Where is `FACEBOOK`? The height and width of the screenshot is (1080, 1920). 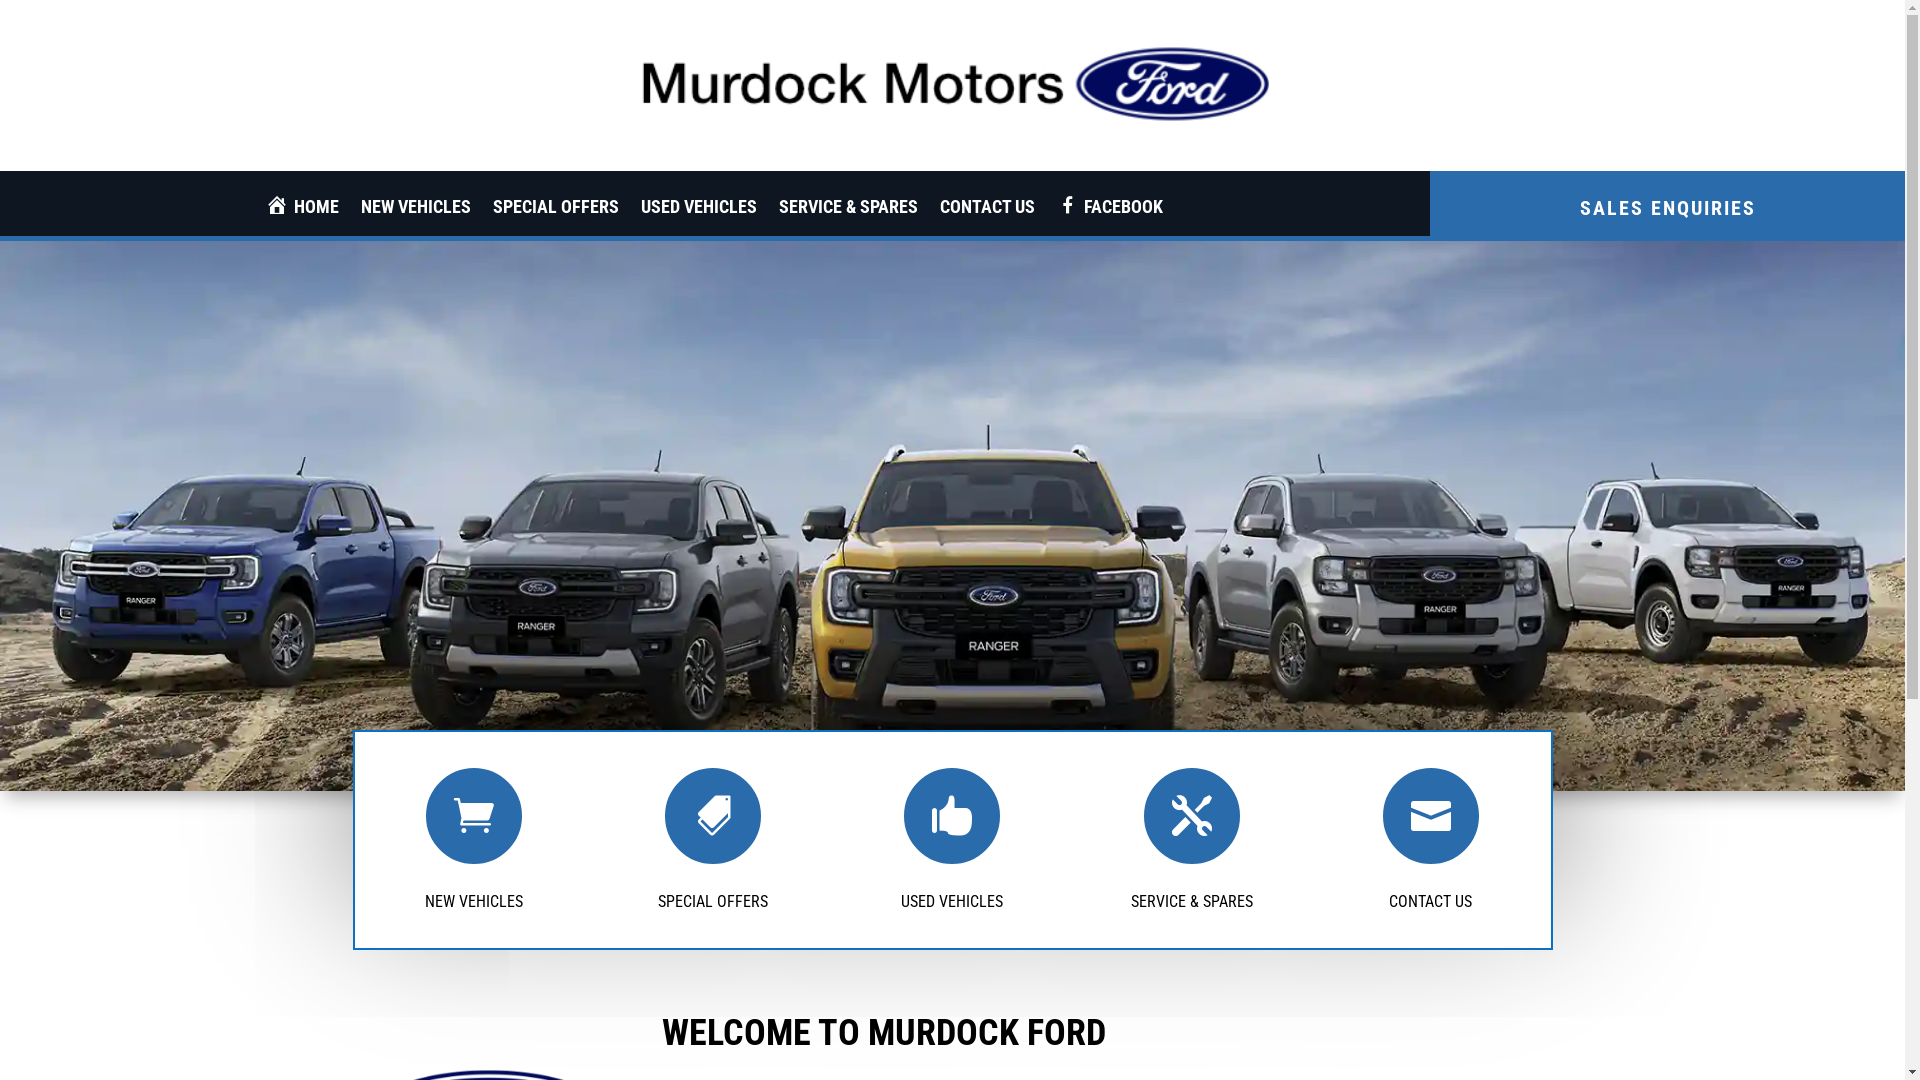
FACEBOOK is located at coordinates (1110, 210).